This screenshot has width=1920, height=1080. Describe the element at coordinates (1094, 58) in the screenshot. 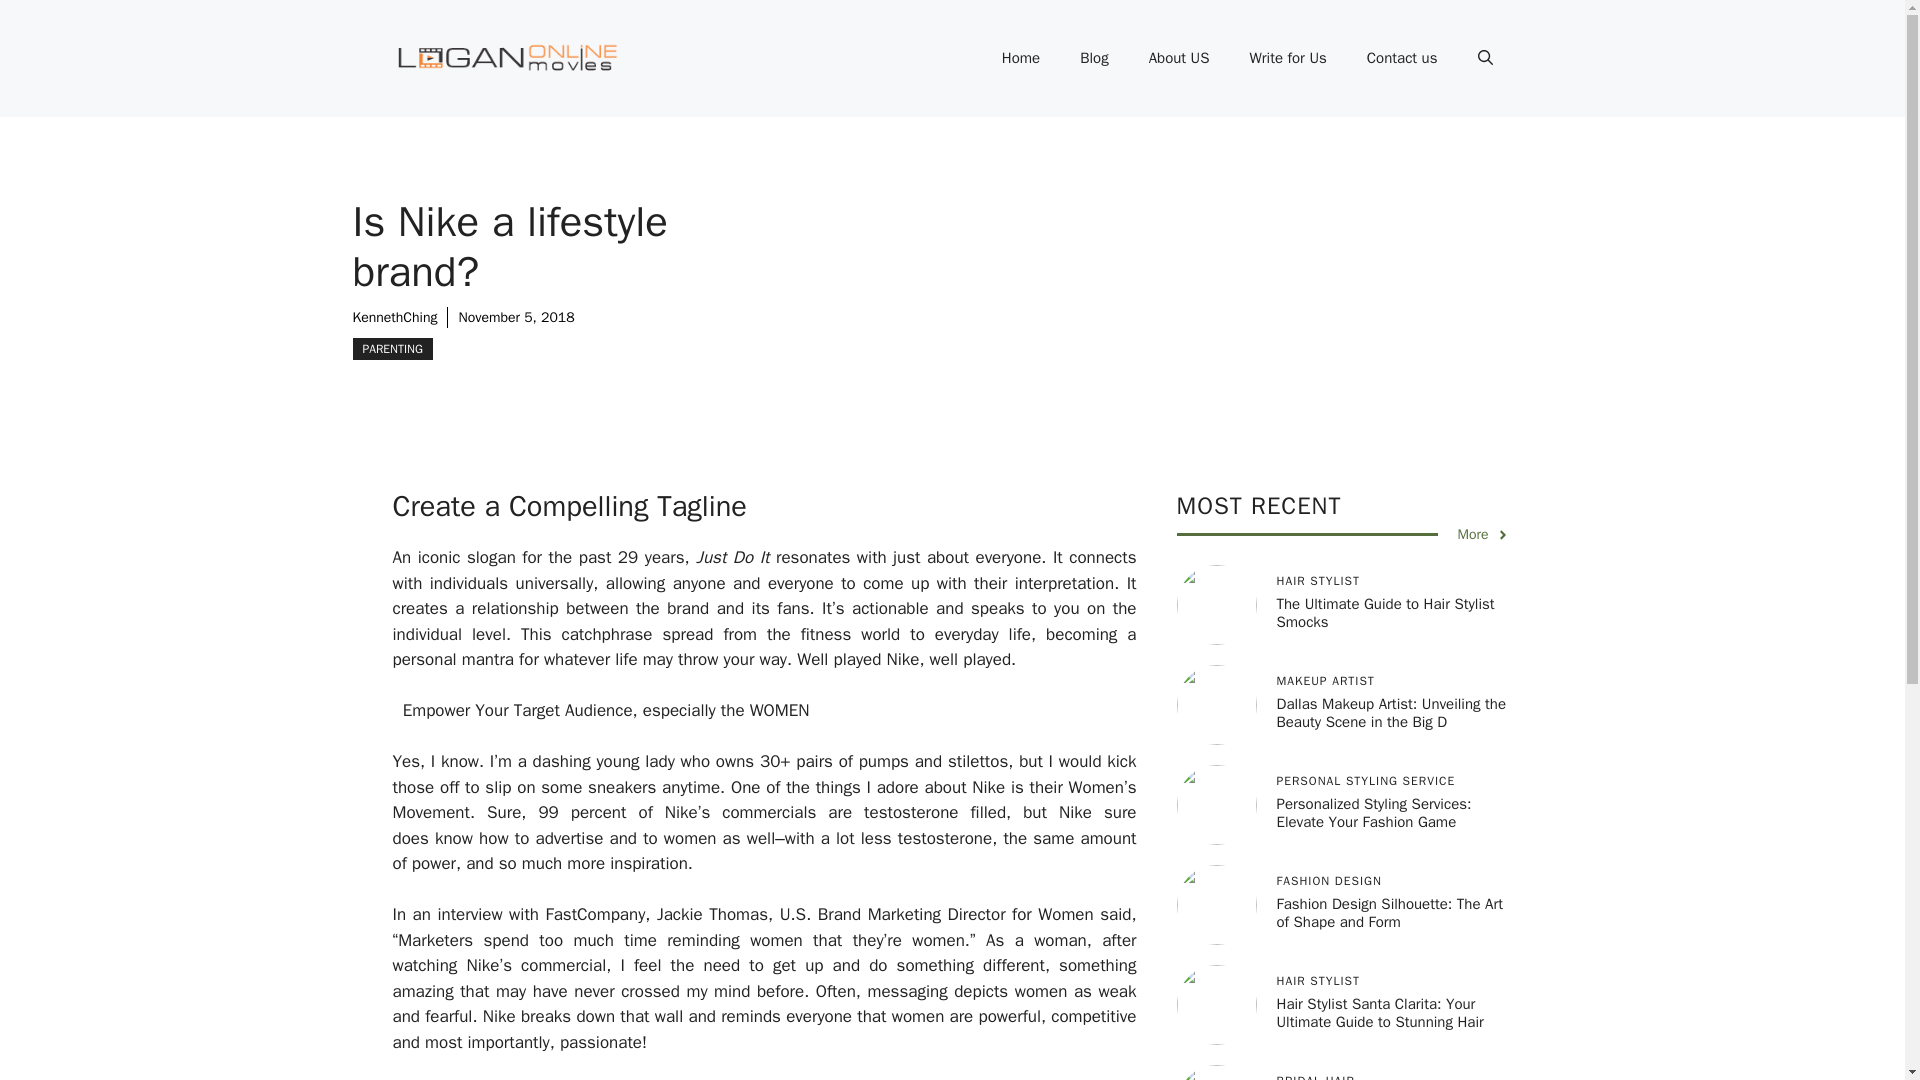

I see `Blog` at that location.